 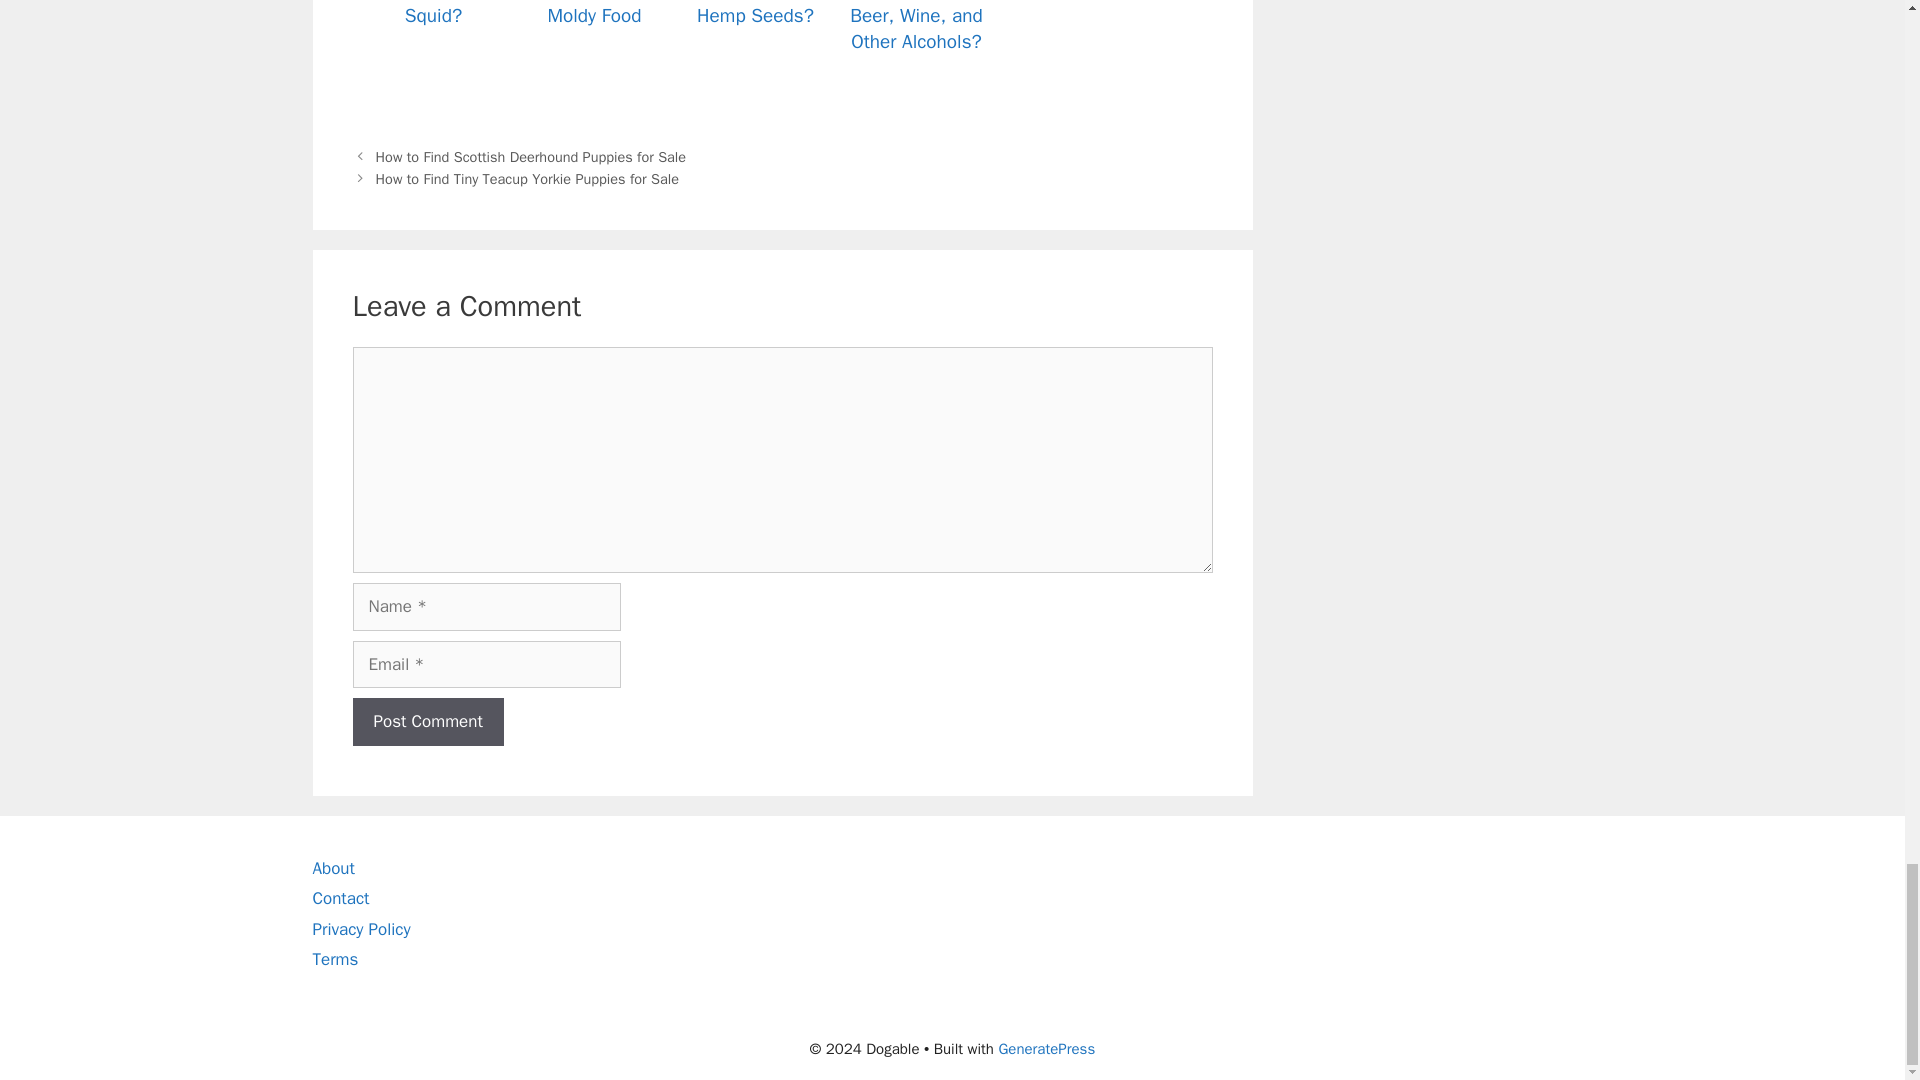 I want to click on Can Dogs Eat Squid?, so click(x=432, y=56).